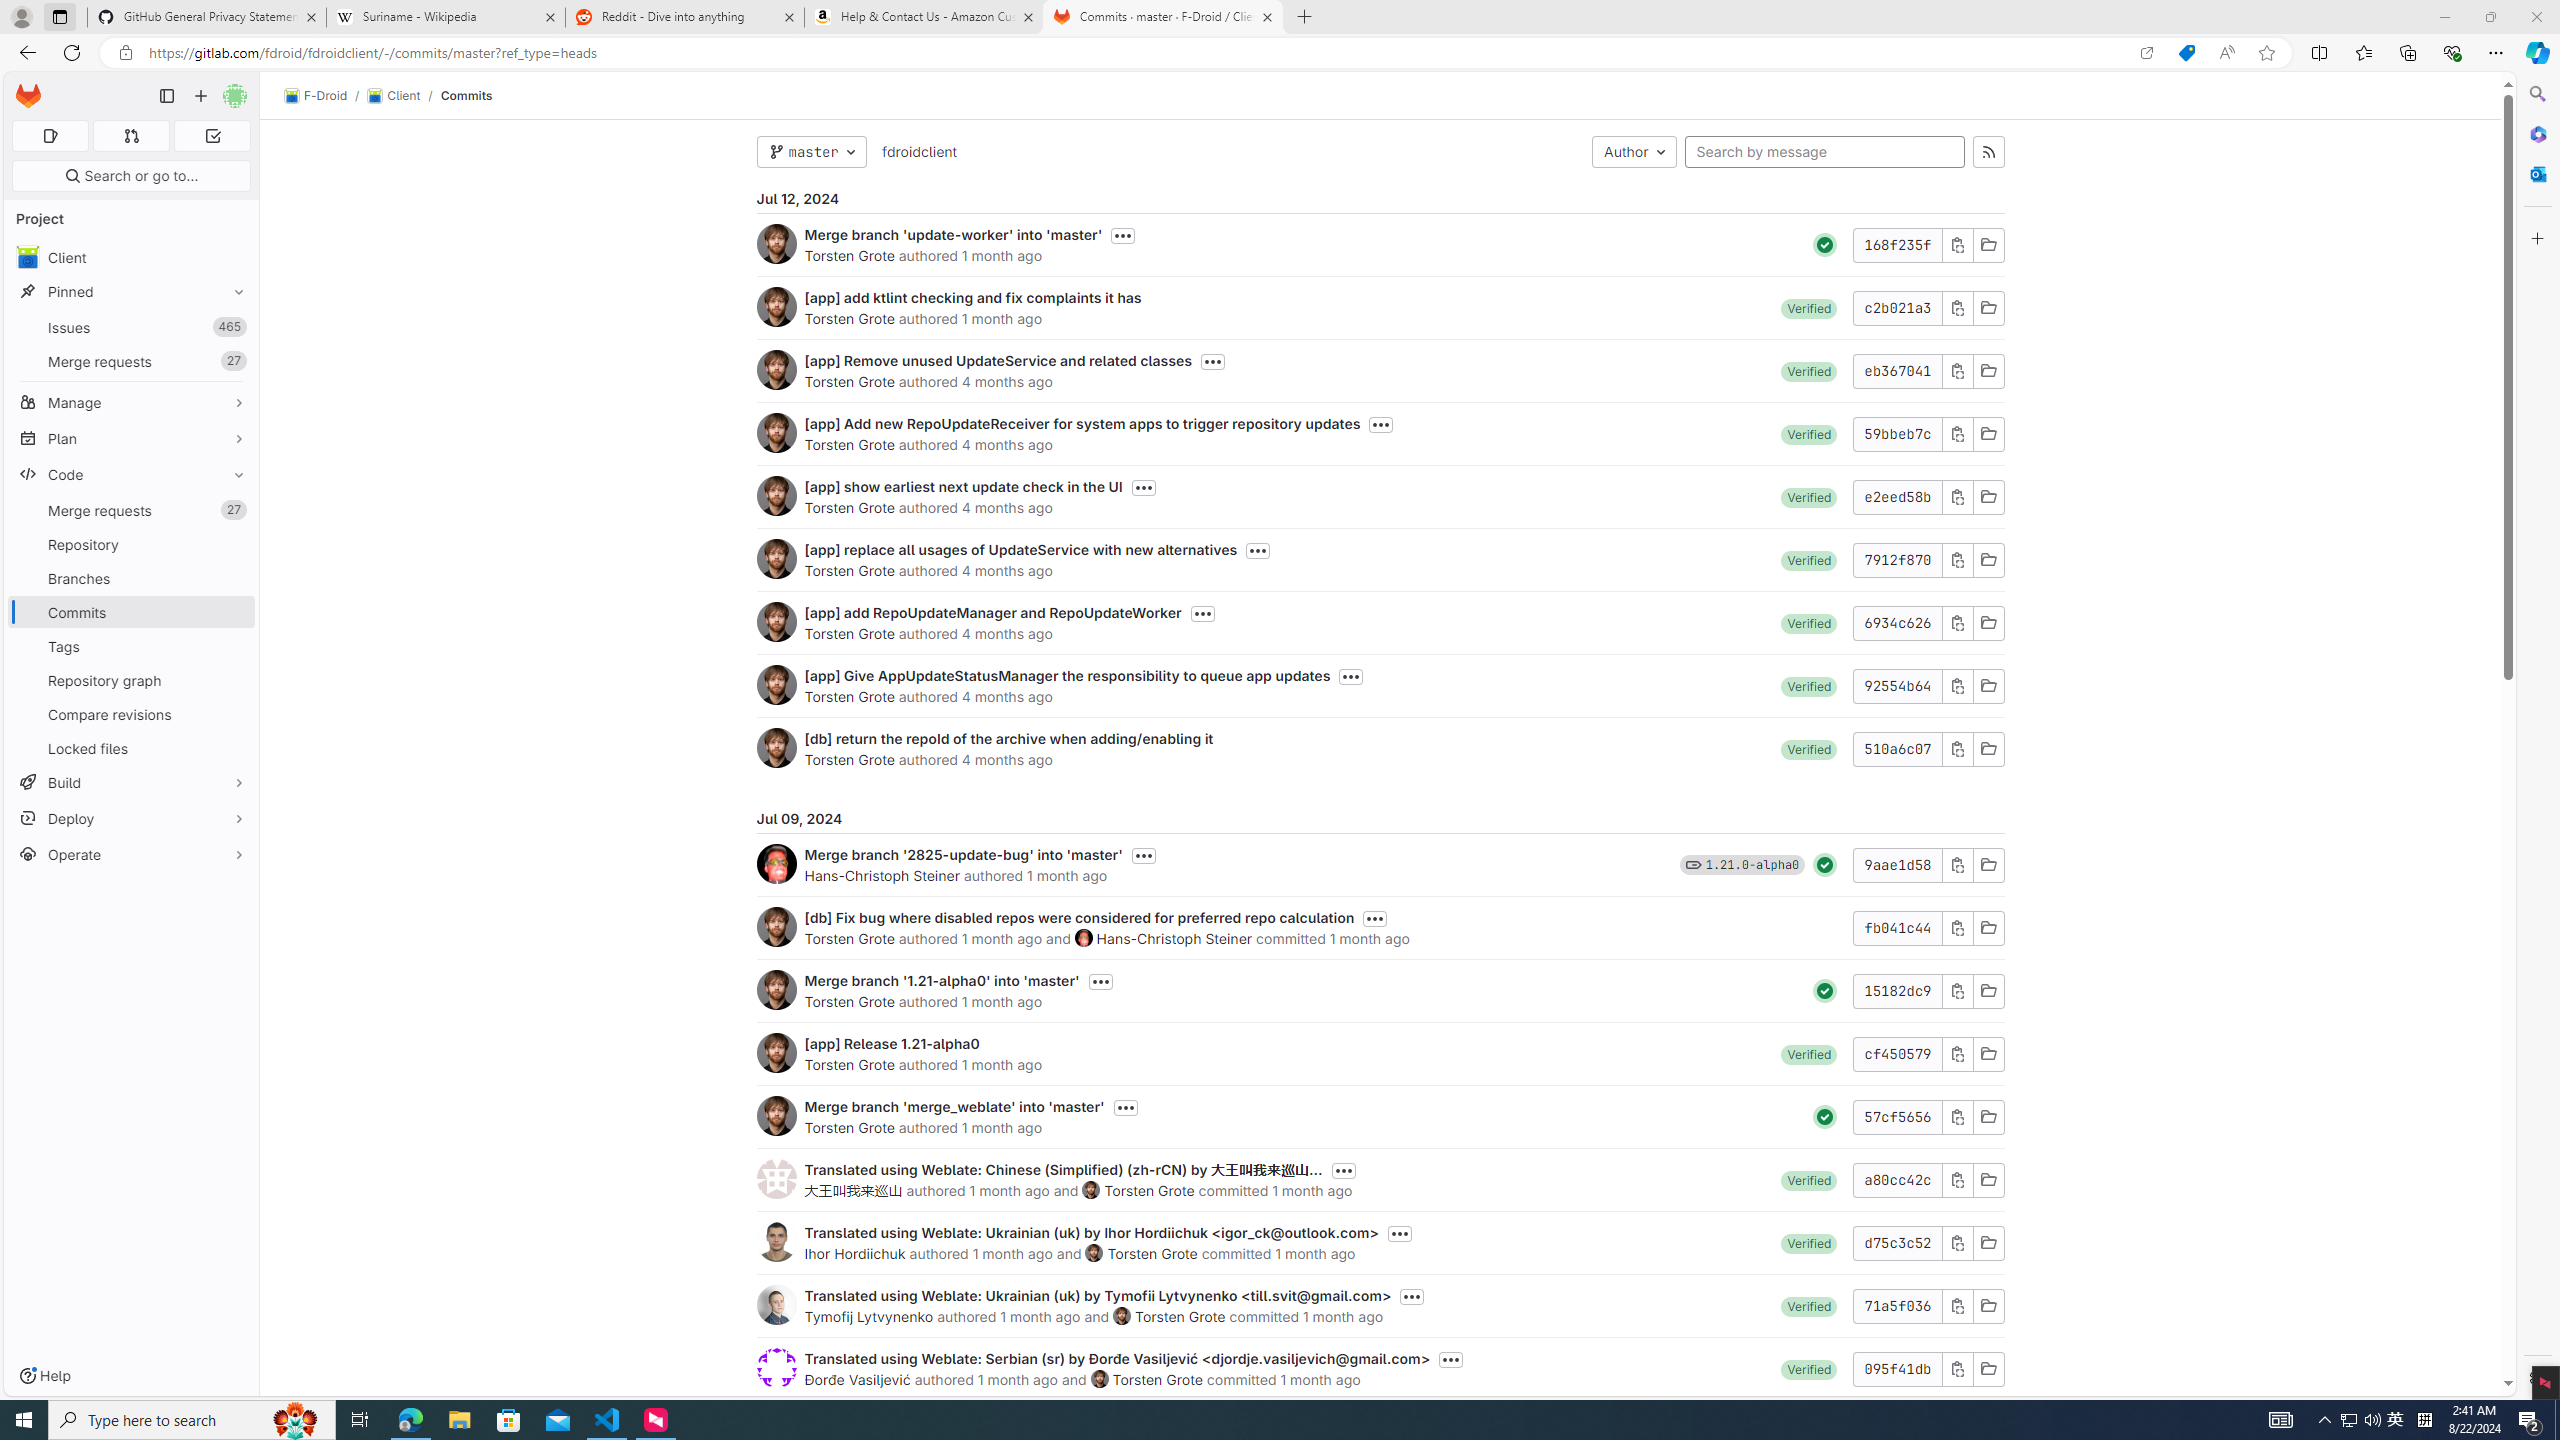 Image resolution: width=2560 pixels, height=1440 pixels. What do you see at coordinates (403, 96) in the screenshot?
I see `Client/` at bounding box center [403, 96].